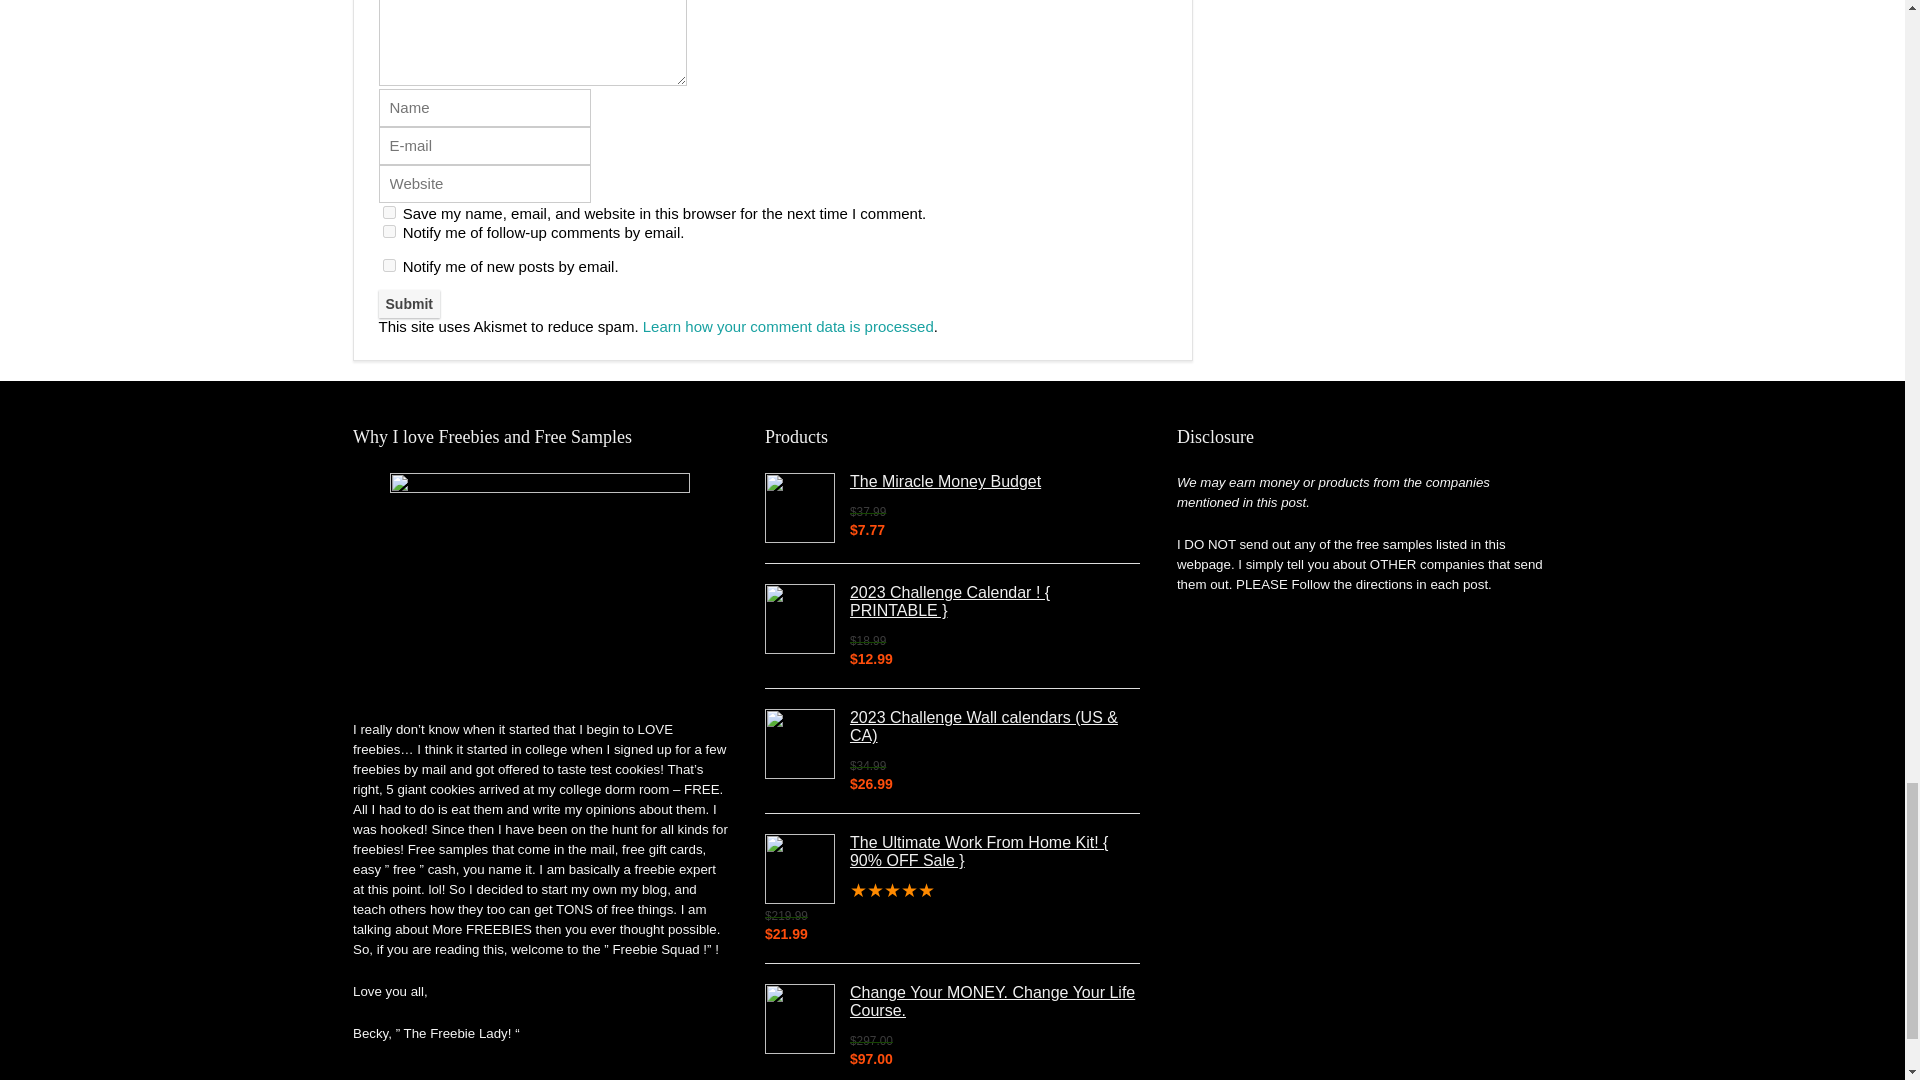 This screenshot has width=1920, height=1080. I want to click on yes, so click(388, 212).